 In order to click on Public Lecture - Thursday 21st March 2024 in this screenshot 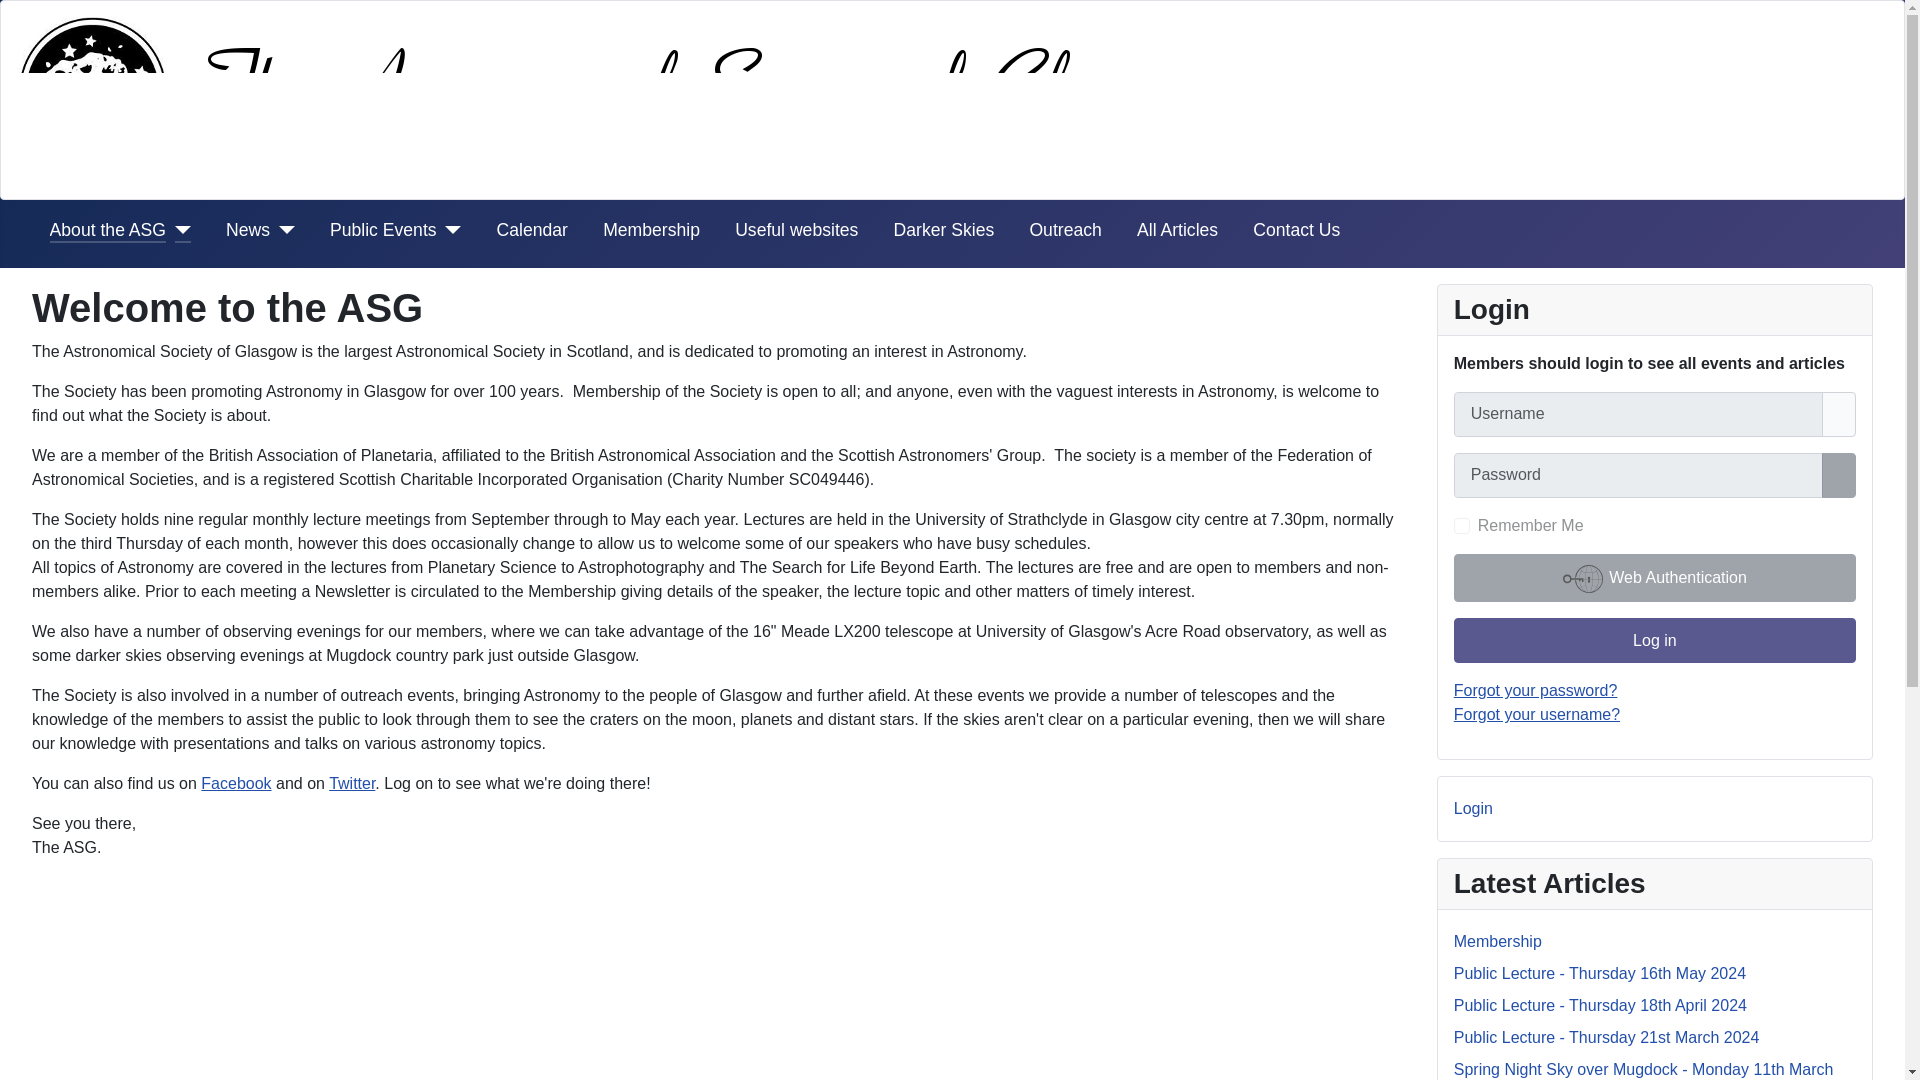, I will do `click(1606, 1038)`.